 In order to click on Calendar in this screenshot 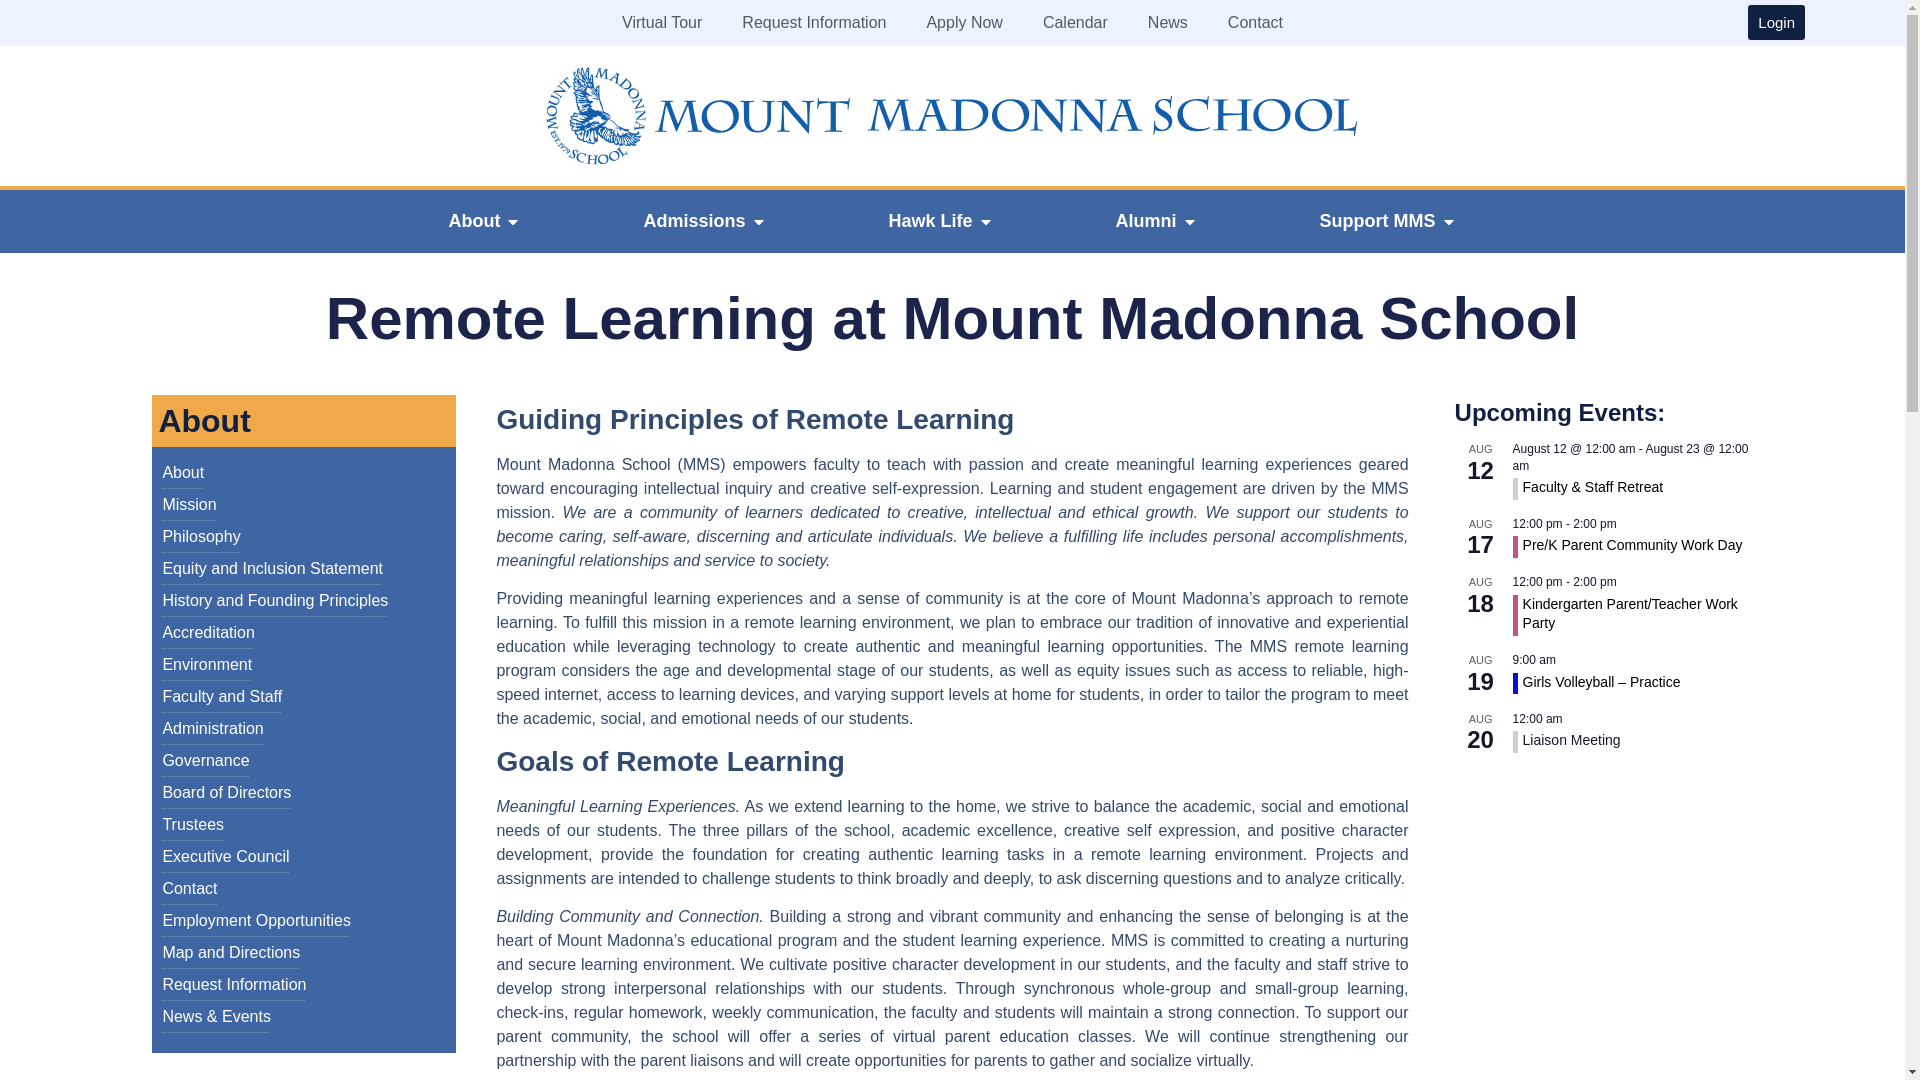, I will do `click(1076, 23)`.